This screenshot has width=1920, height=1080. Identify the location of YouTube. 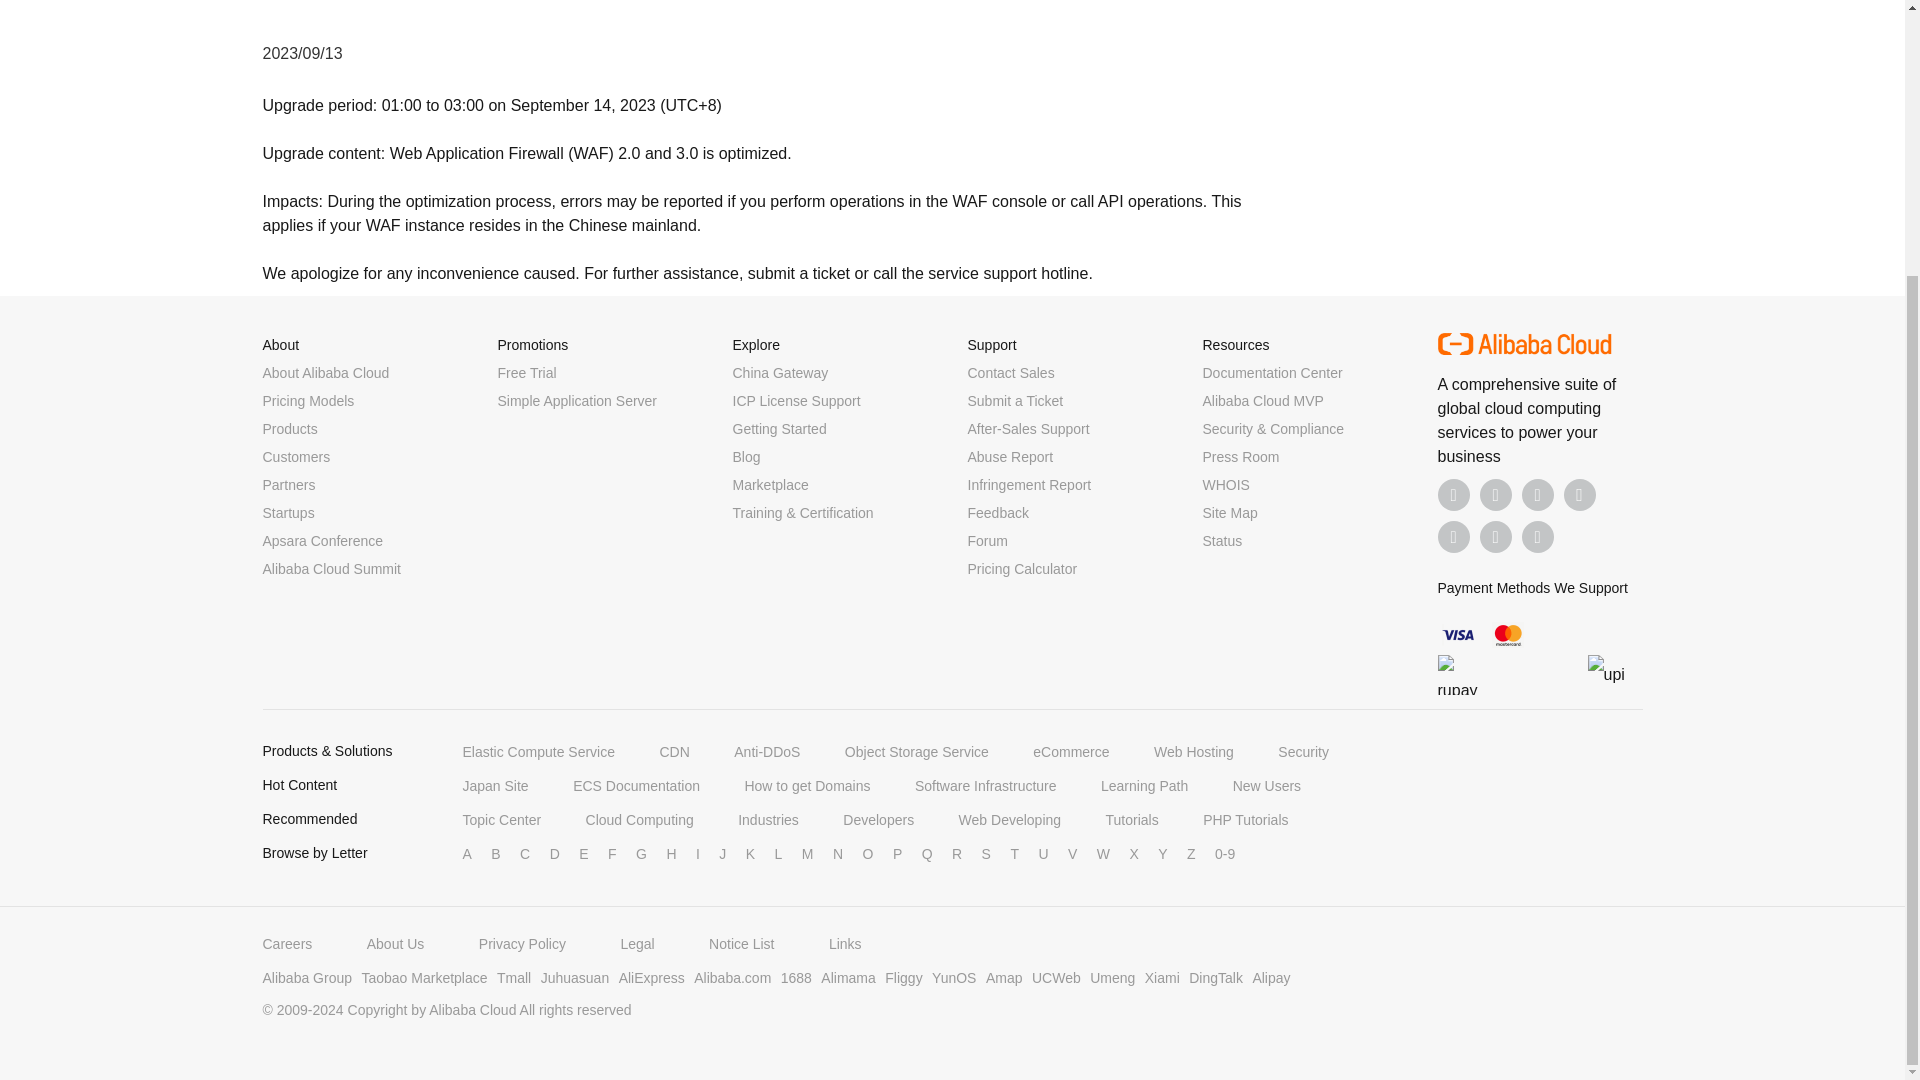
(1580, 494).